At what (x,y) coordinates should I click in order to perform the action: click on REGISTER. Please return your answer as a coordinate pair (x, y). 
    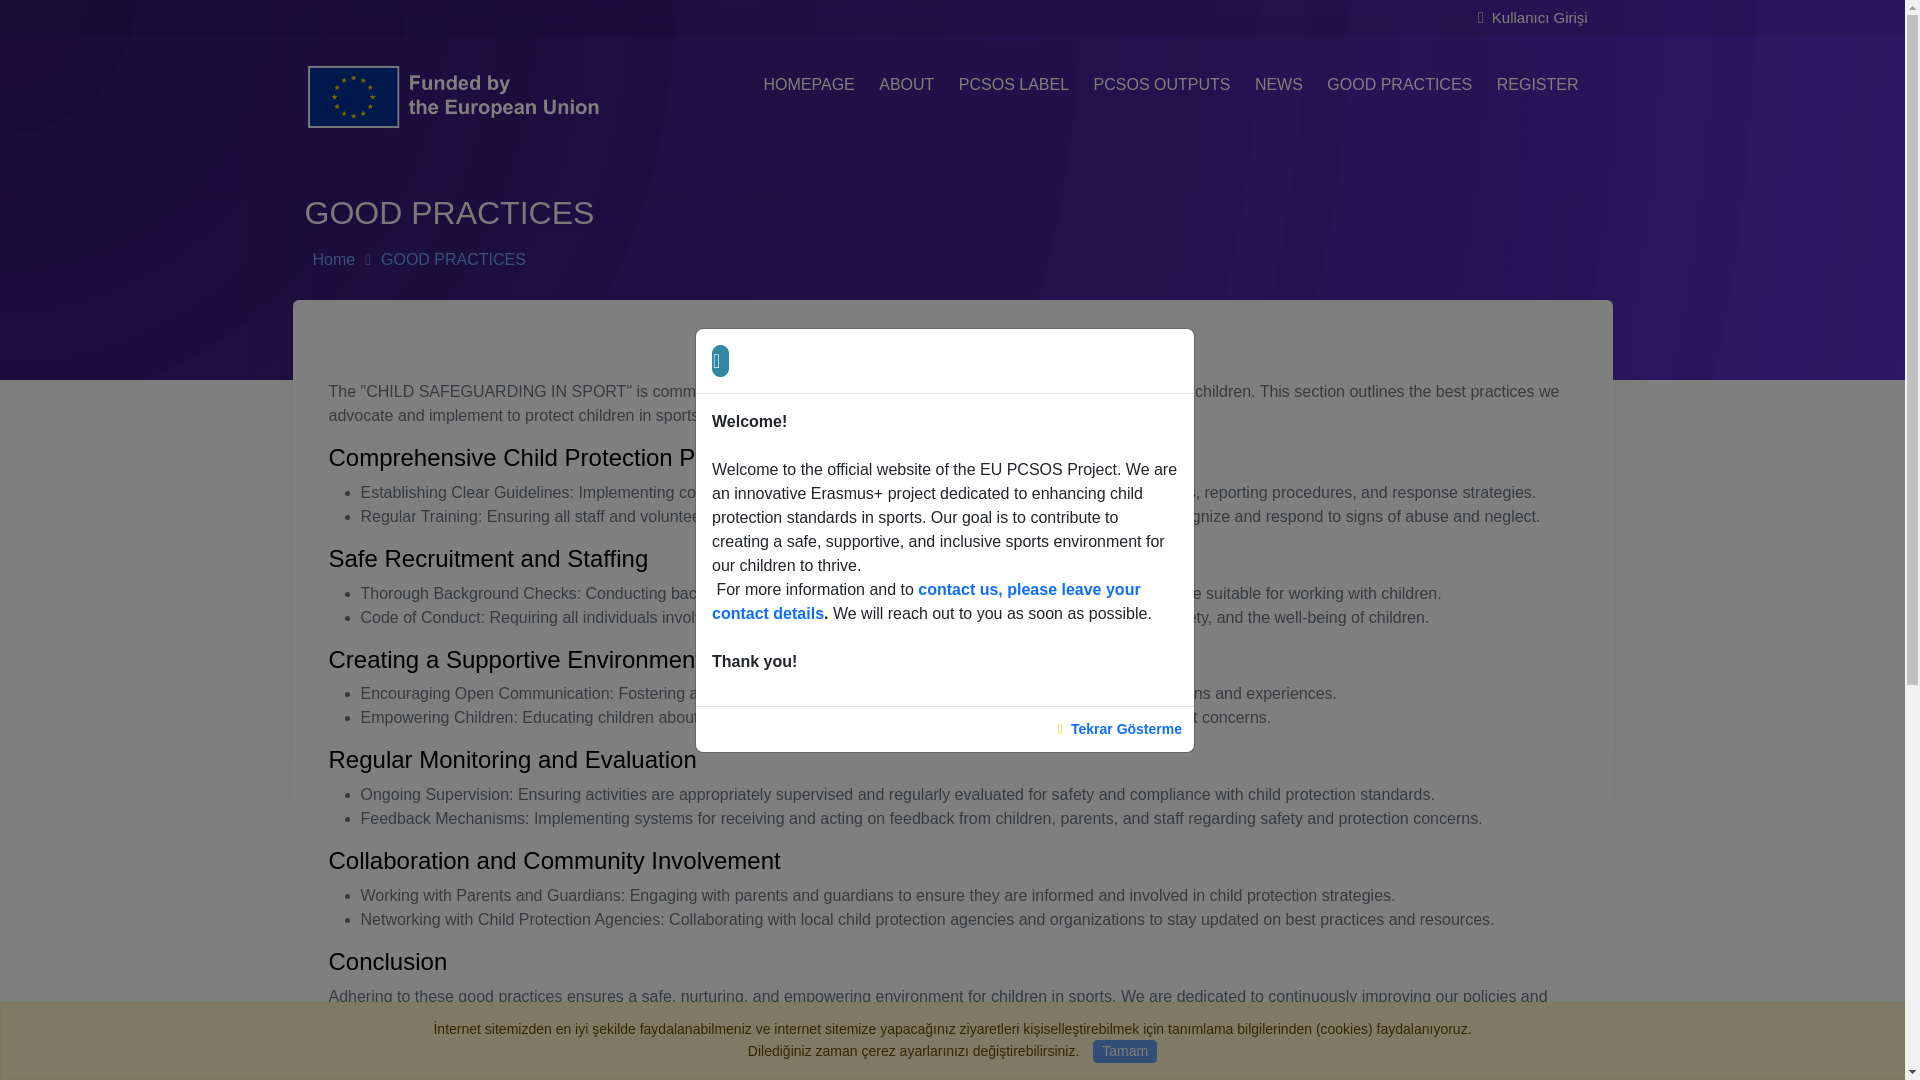
    Looking at the image, I should click on (1538, 84).